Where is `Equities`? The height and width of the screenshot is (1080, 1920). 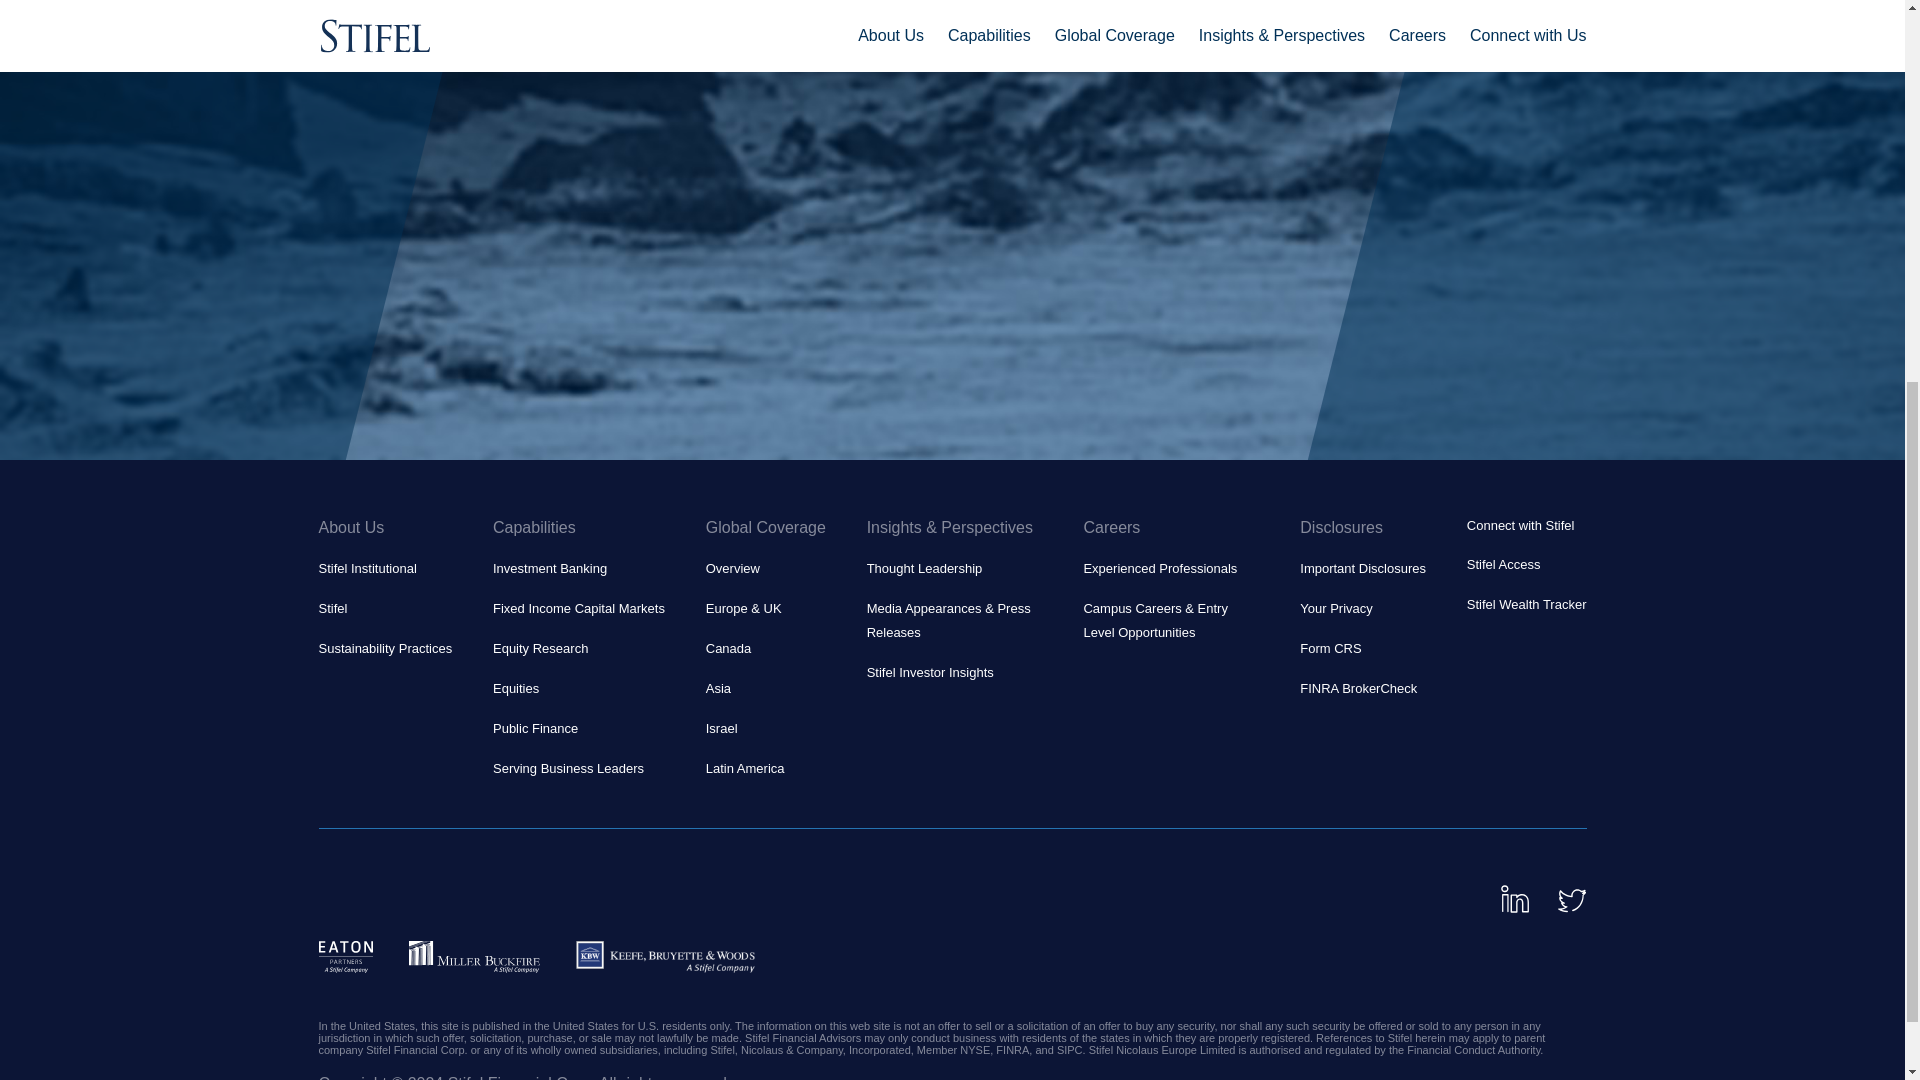 Equities is located at coordinates (516, 688).